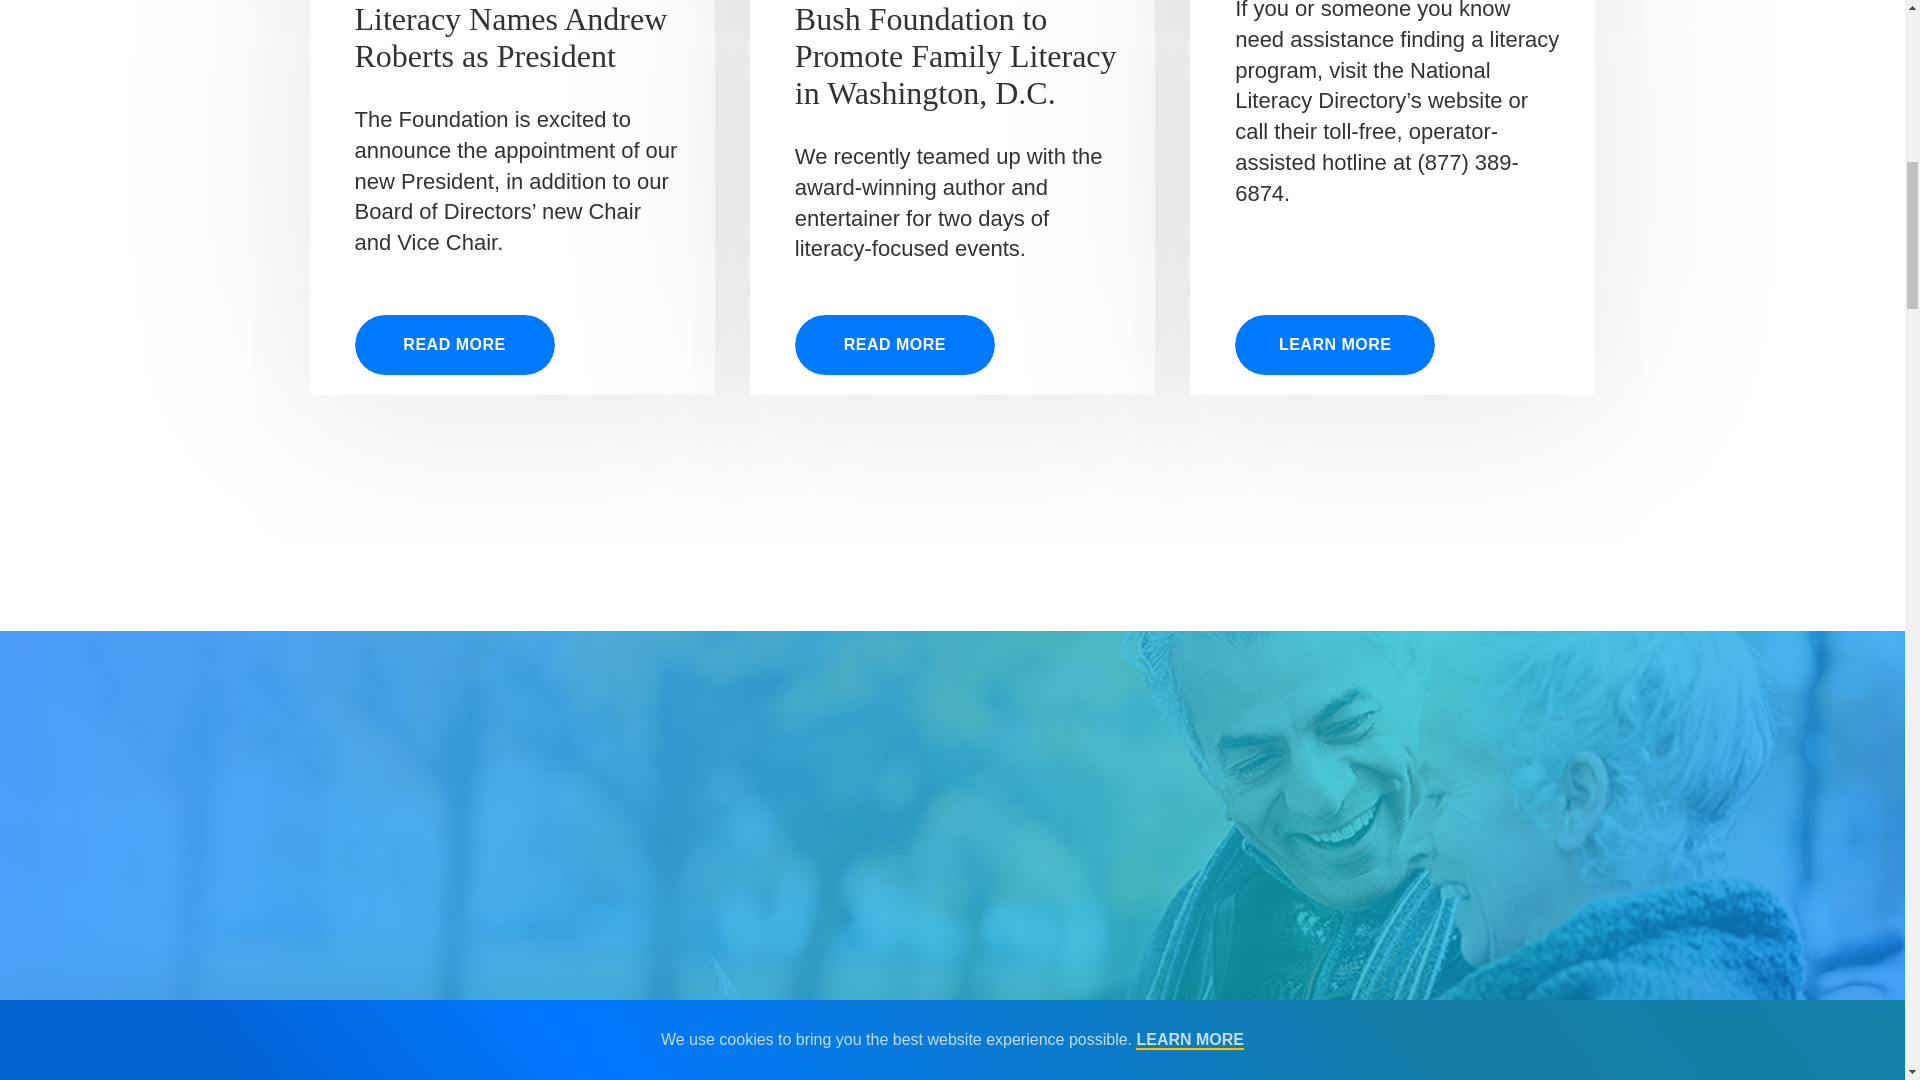  I want to click on READ MORE, so click(894, 344).